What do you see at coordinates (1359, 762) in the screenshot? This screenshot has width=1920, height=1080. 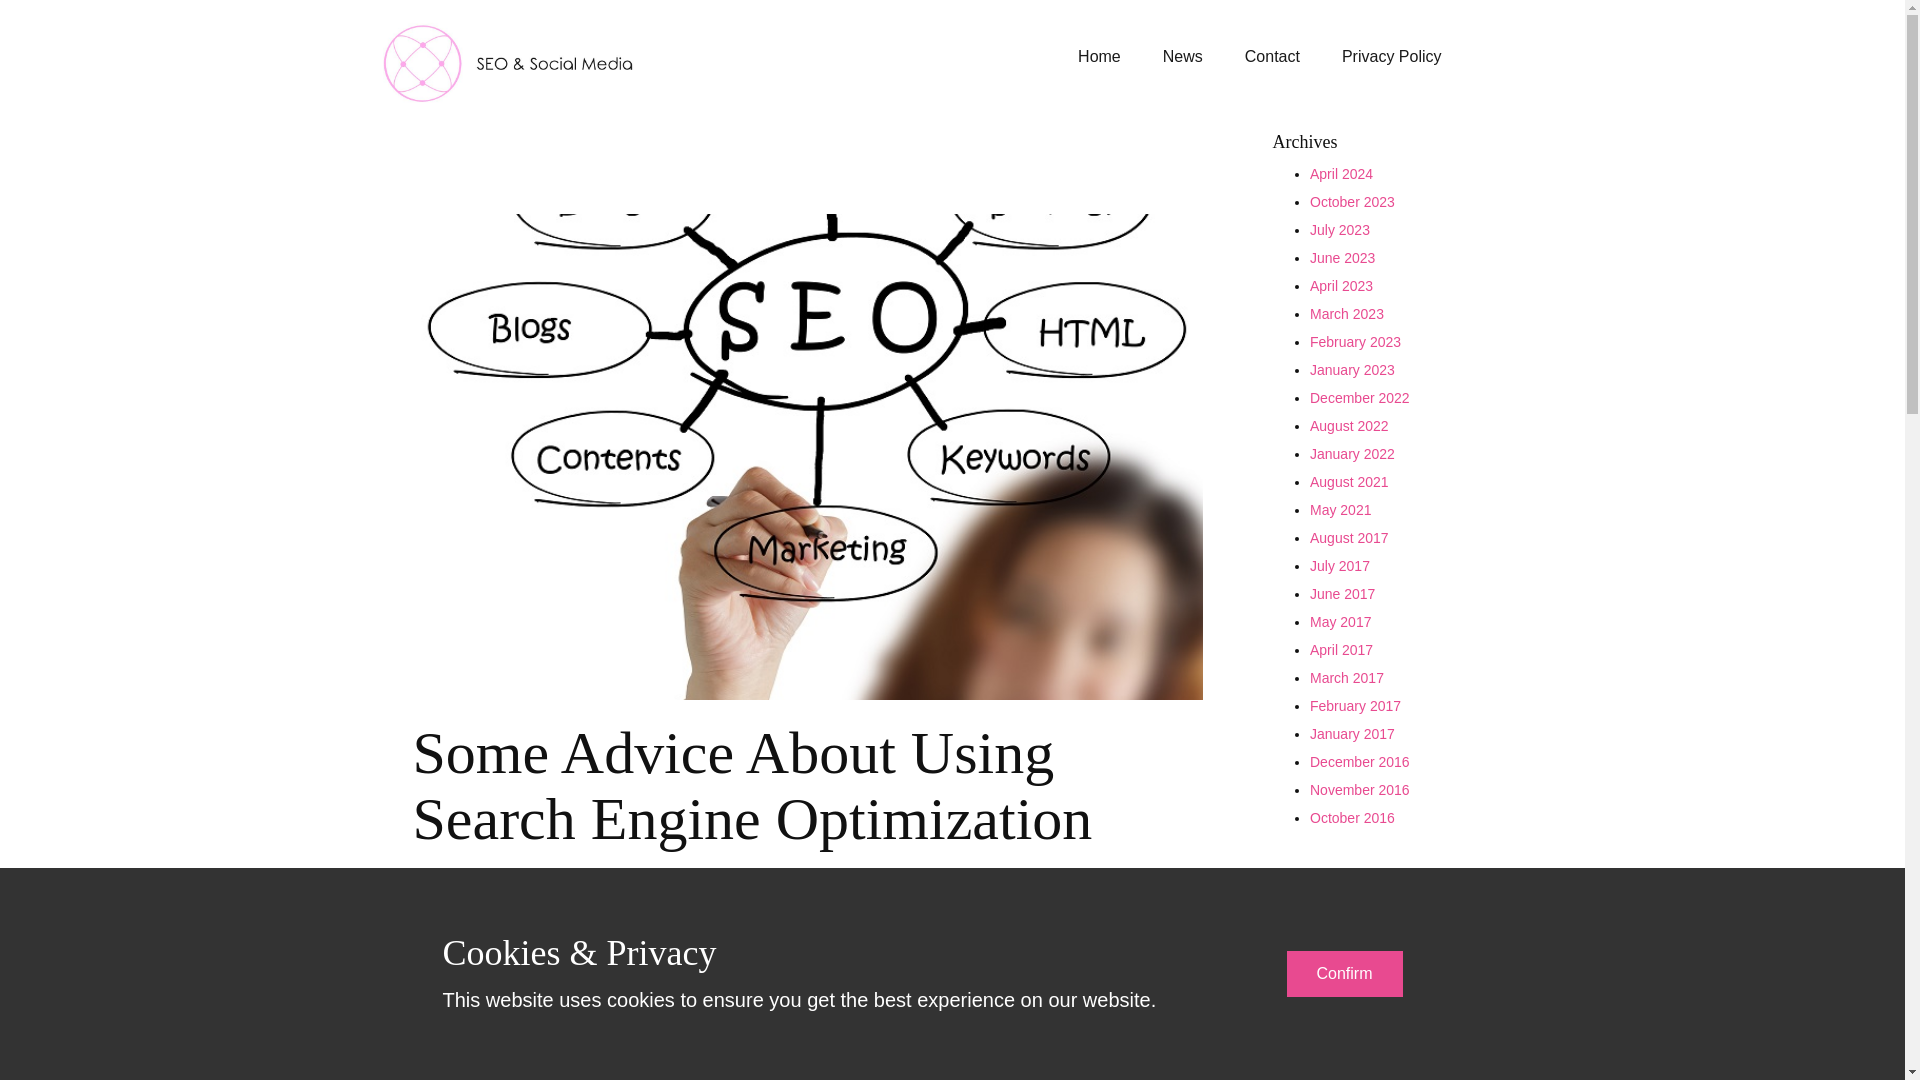 I see `December 2016` at bounding box center [1359, 762].